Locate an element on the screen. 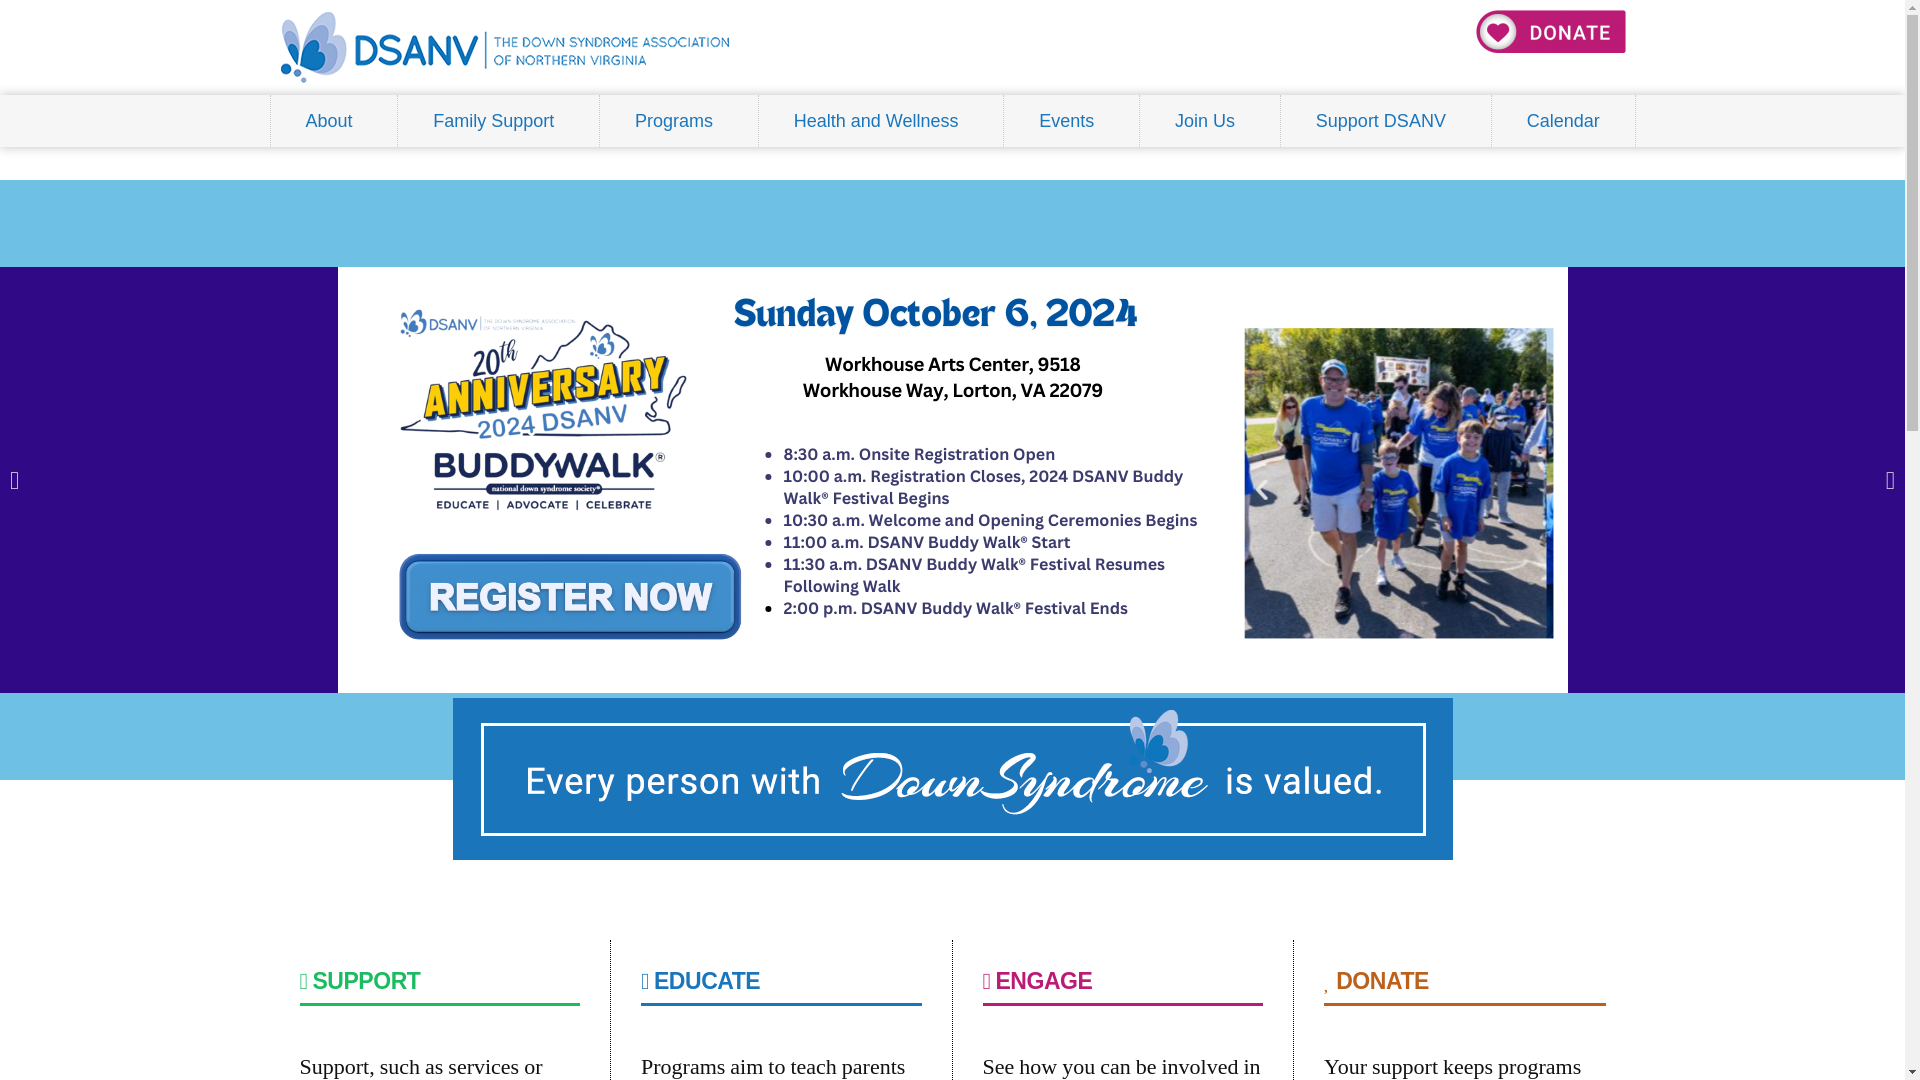 This screenshot has height=1080, width=1920. Every person with Down syndrome is a valued. is located at coordinates (951, 778).